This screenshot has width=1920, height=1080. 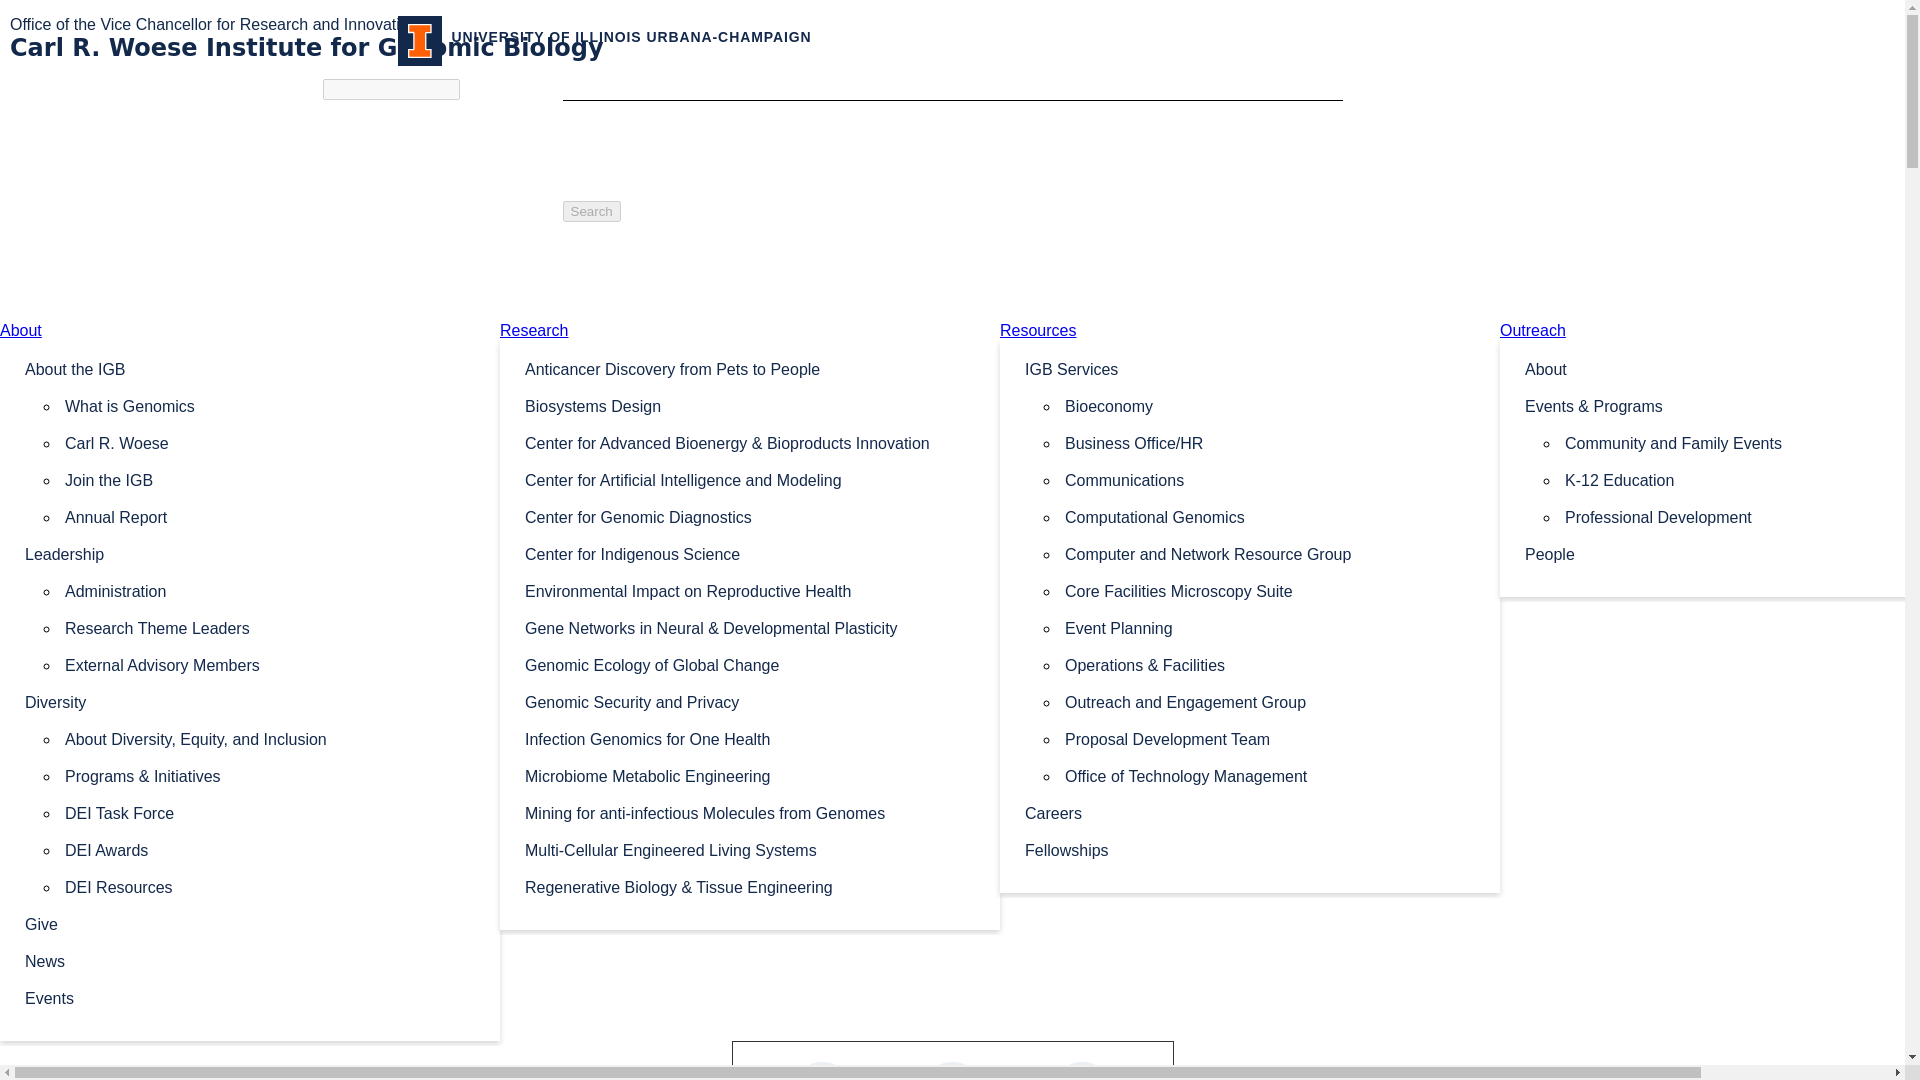 I want to click on Anticancer Discovery from Pets to People, so click(x=750, y=368).